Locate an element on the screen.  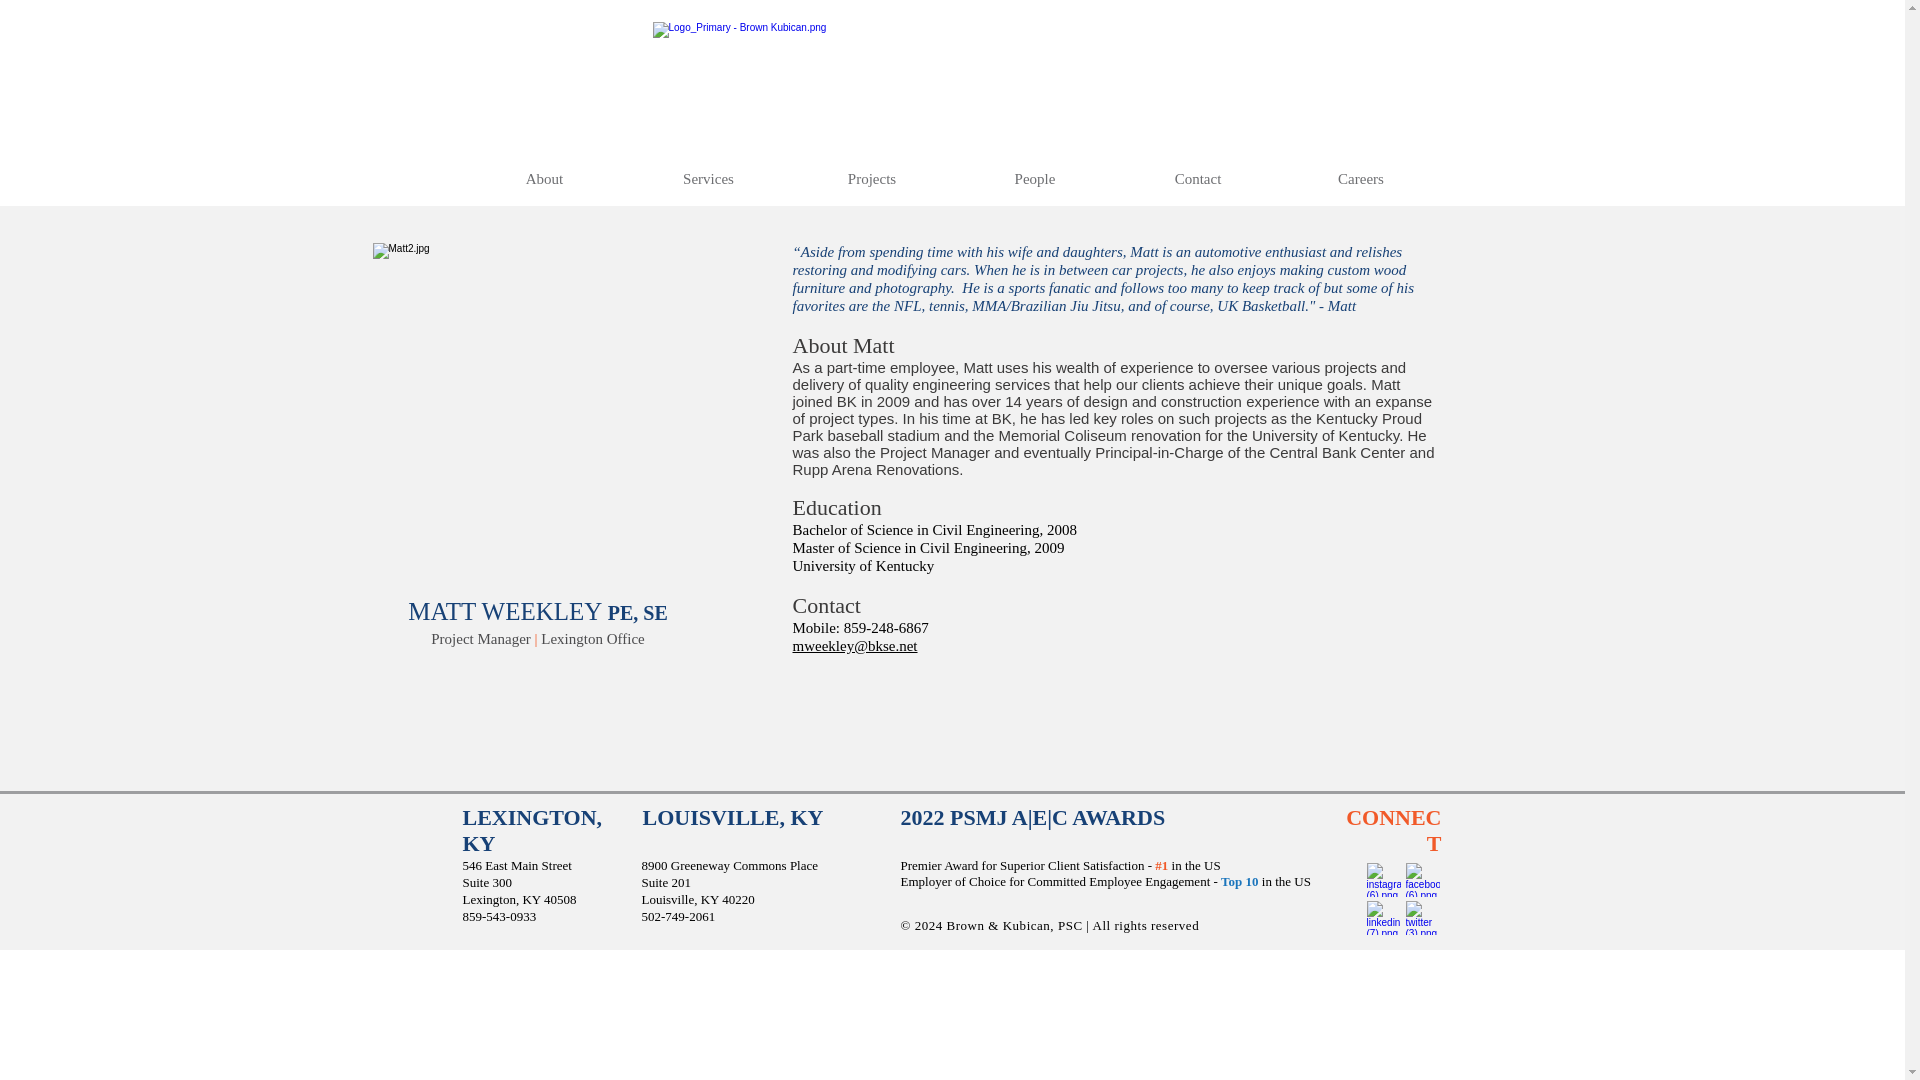
About is located at coordinates (544, 180).